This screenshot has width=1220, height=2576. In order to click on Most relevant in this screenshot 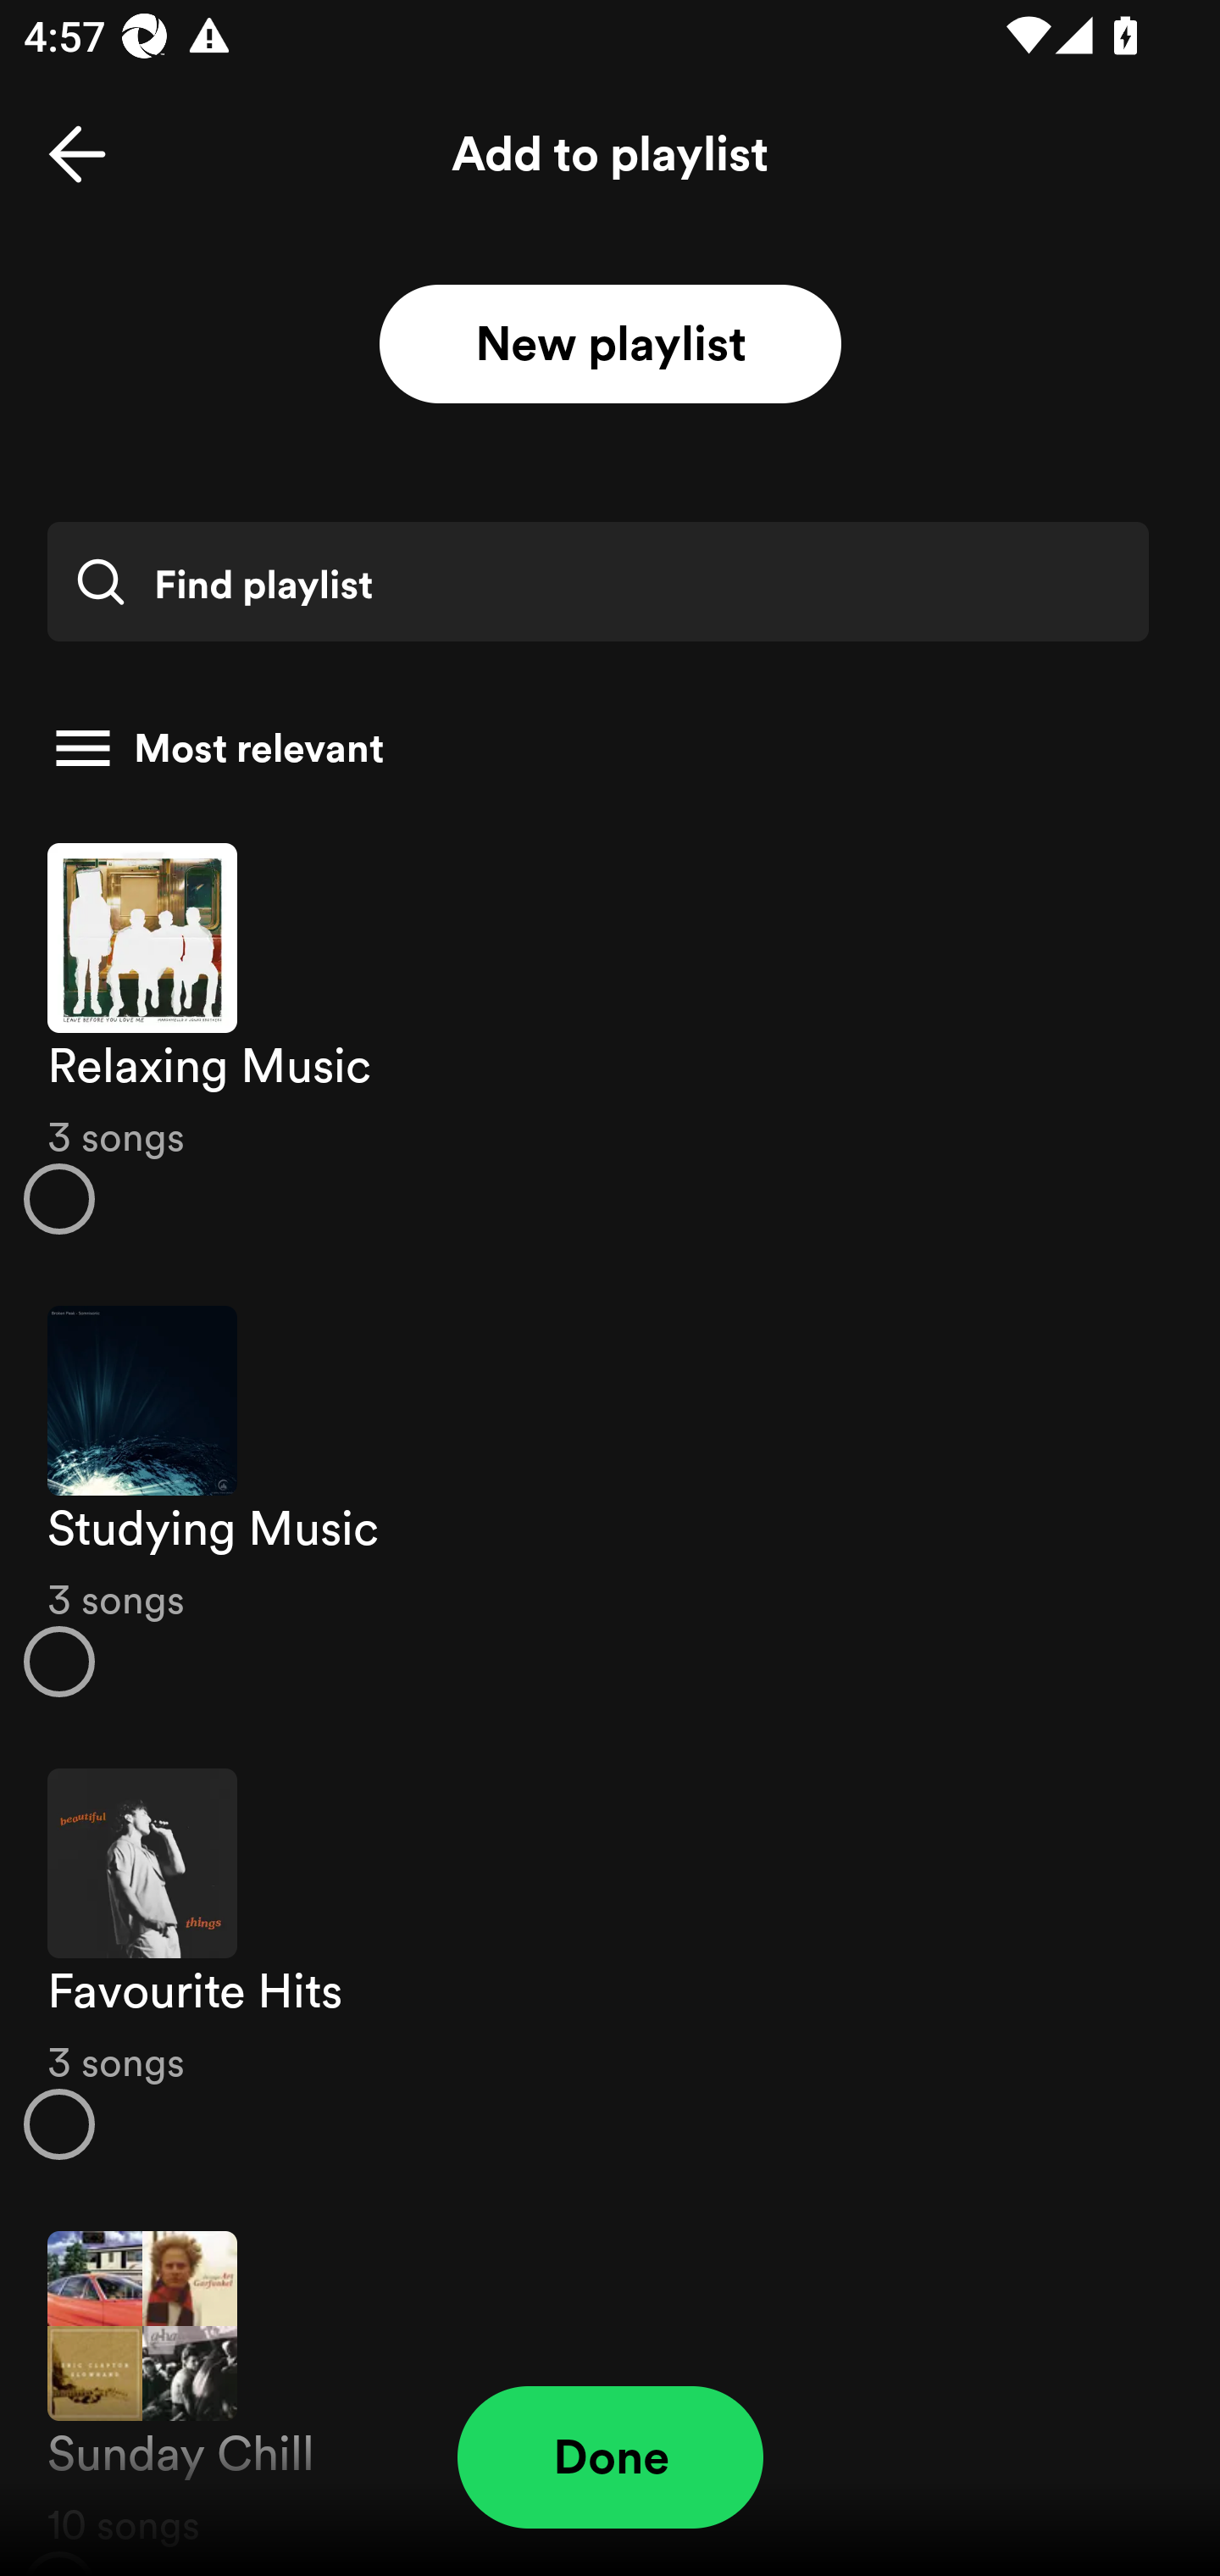, I will do `click(598, 748)`.